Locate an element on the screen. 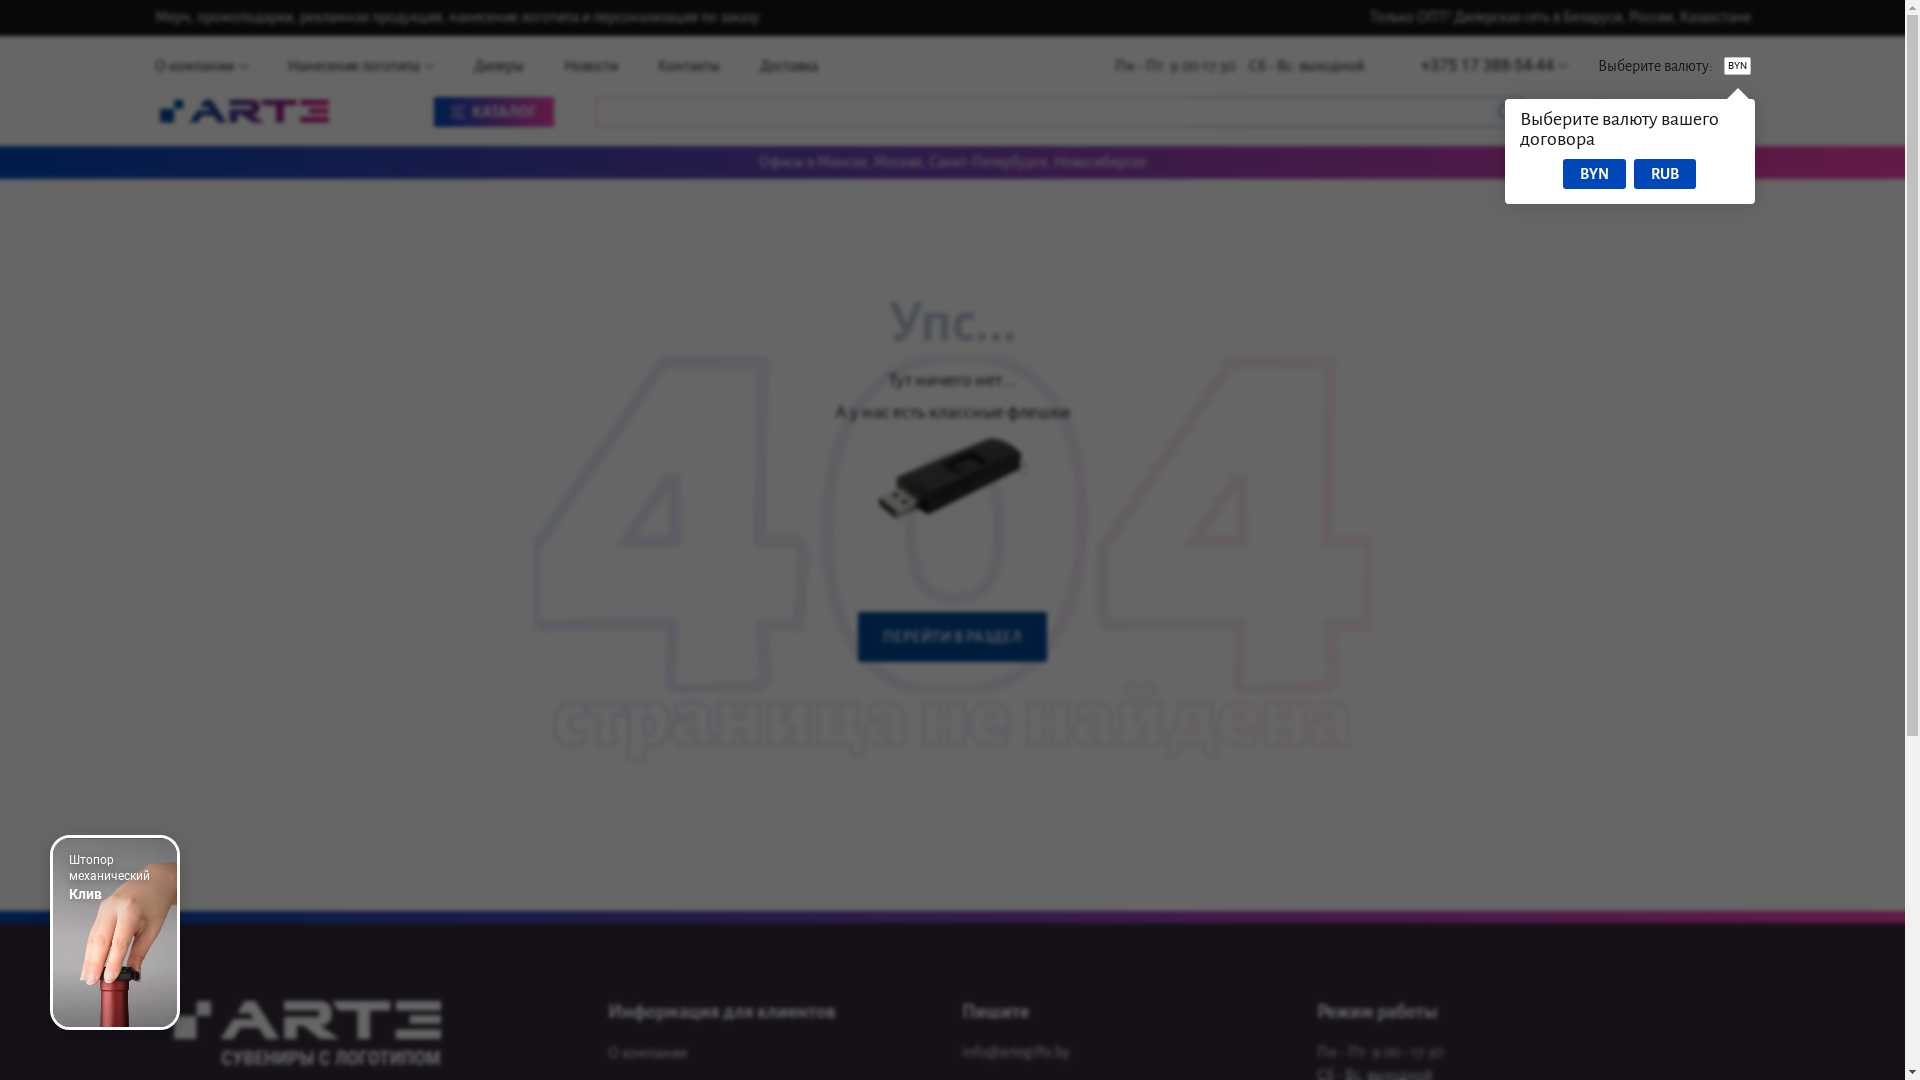  BYN is located at coordinates (1594, 174).